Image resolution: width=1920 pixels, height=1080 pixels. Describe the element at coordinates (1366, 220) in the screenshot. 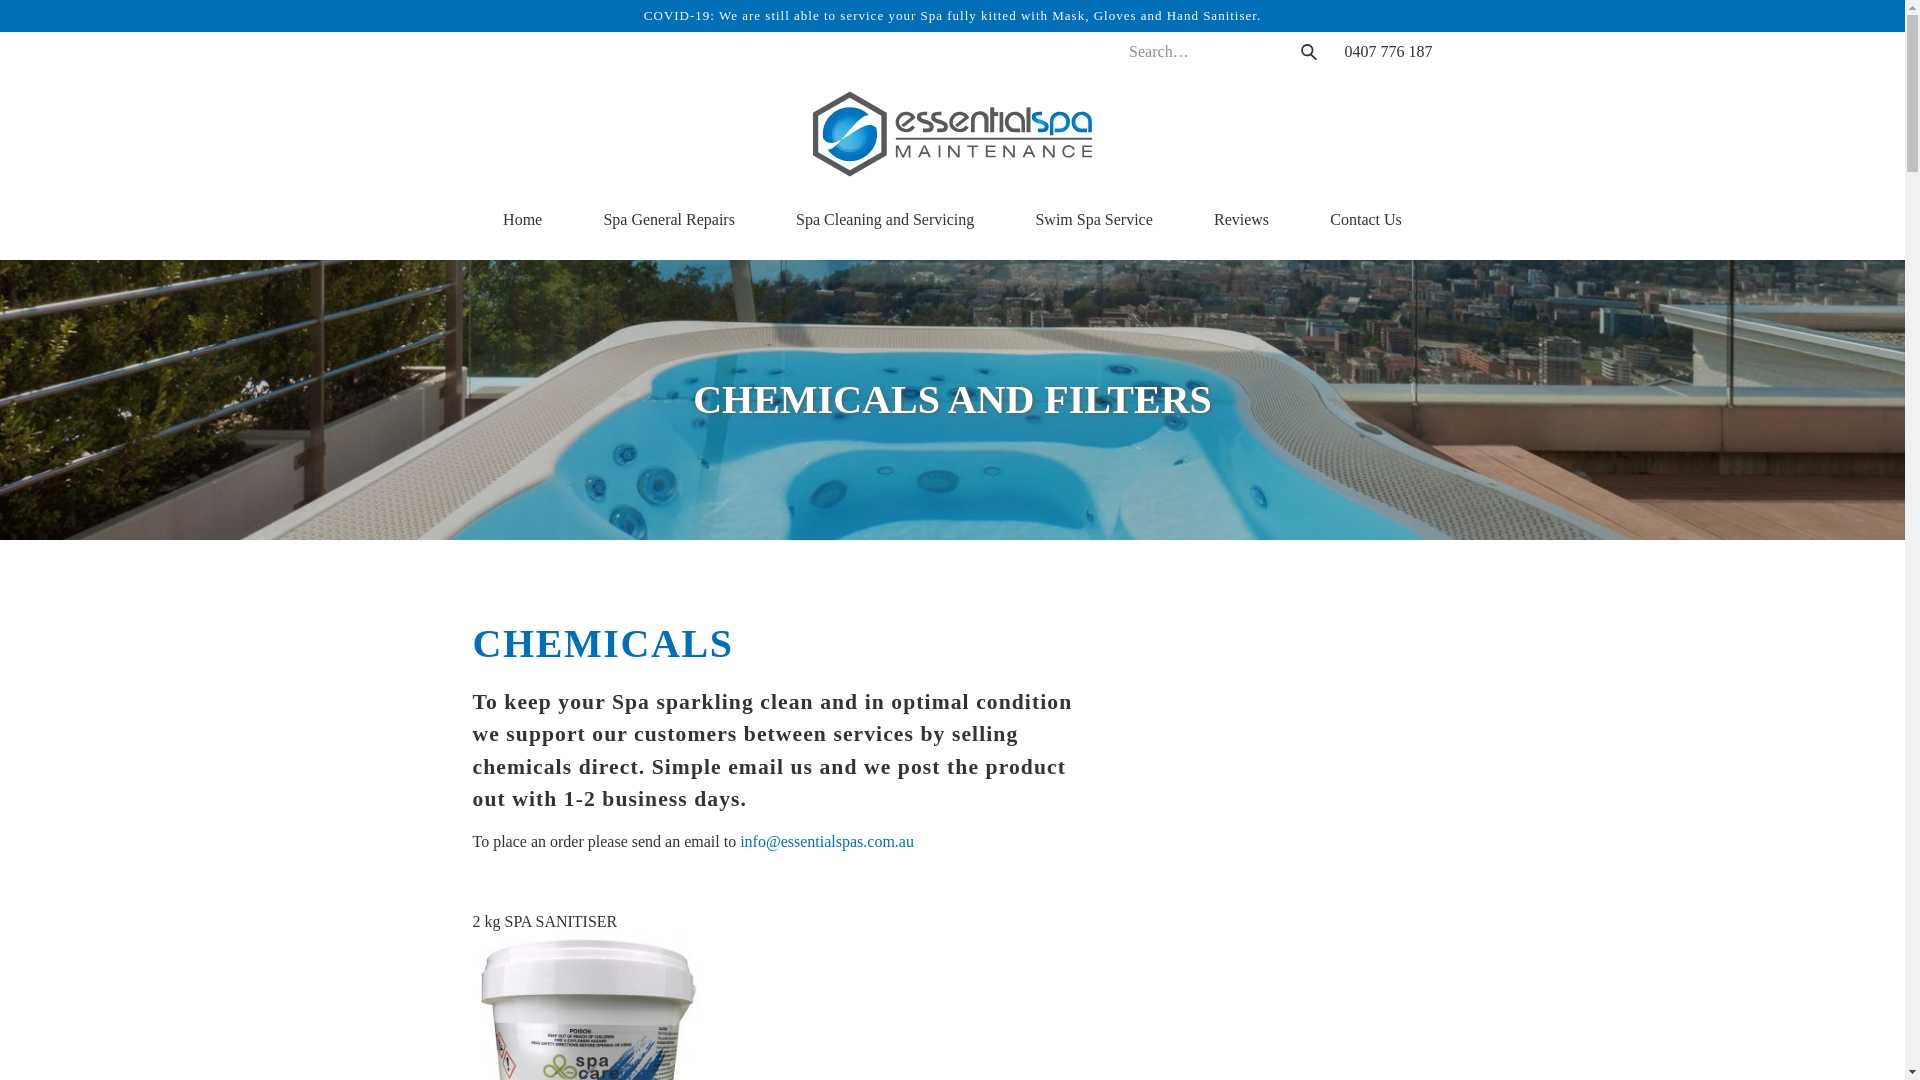

I see `Contact Us` at that location.